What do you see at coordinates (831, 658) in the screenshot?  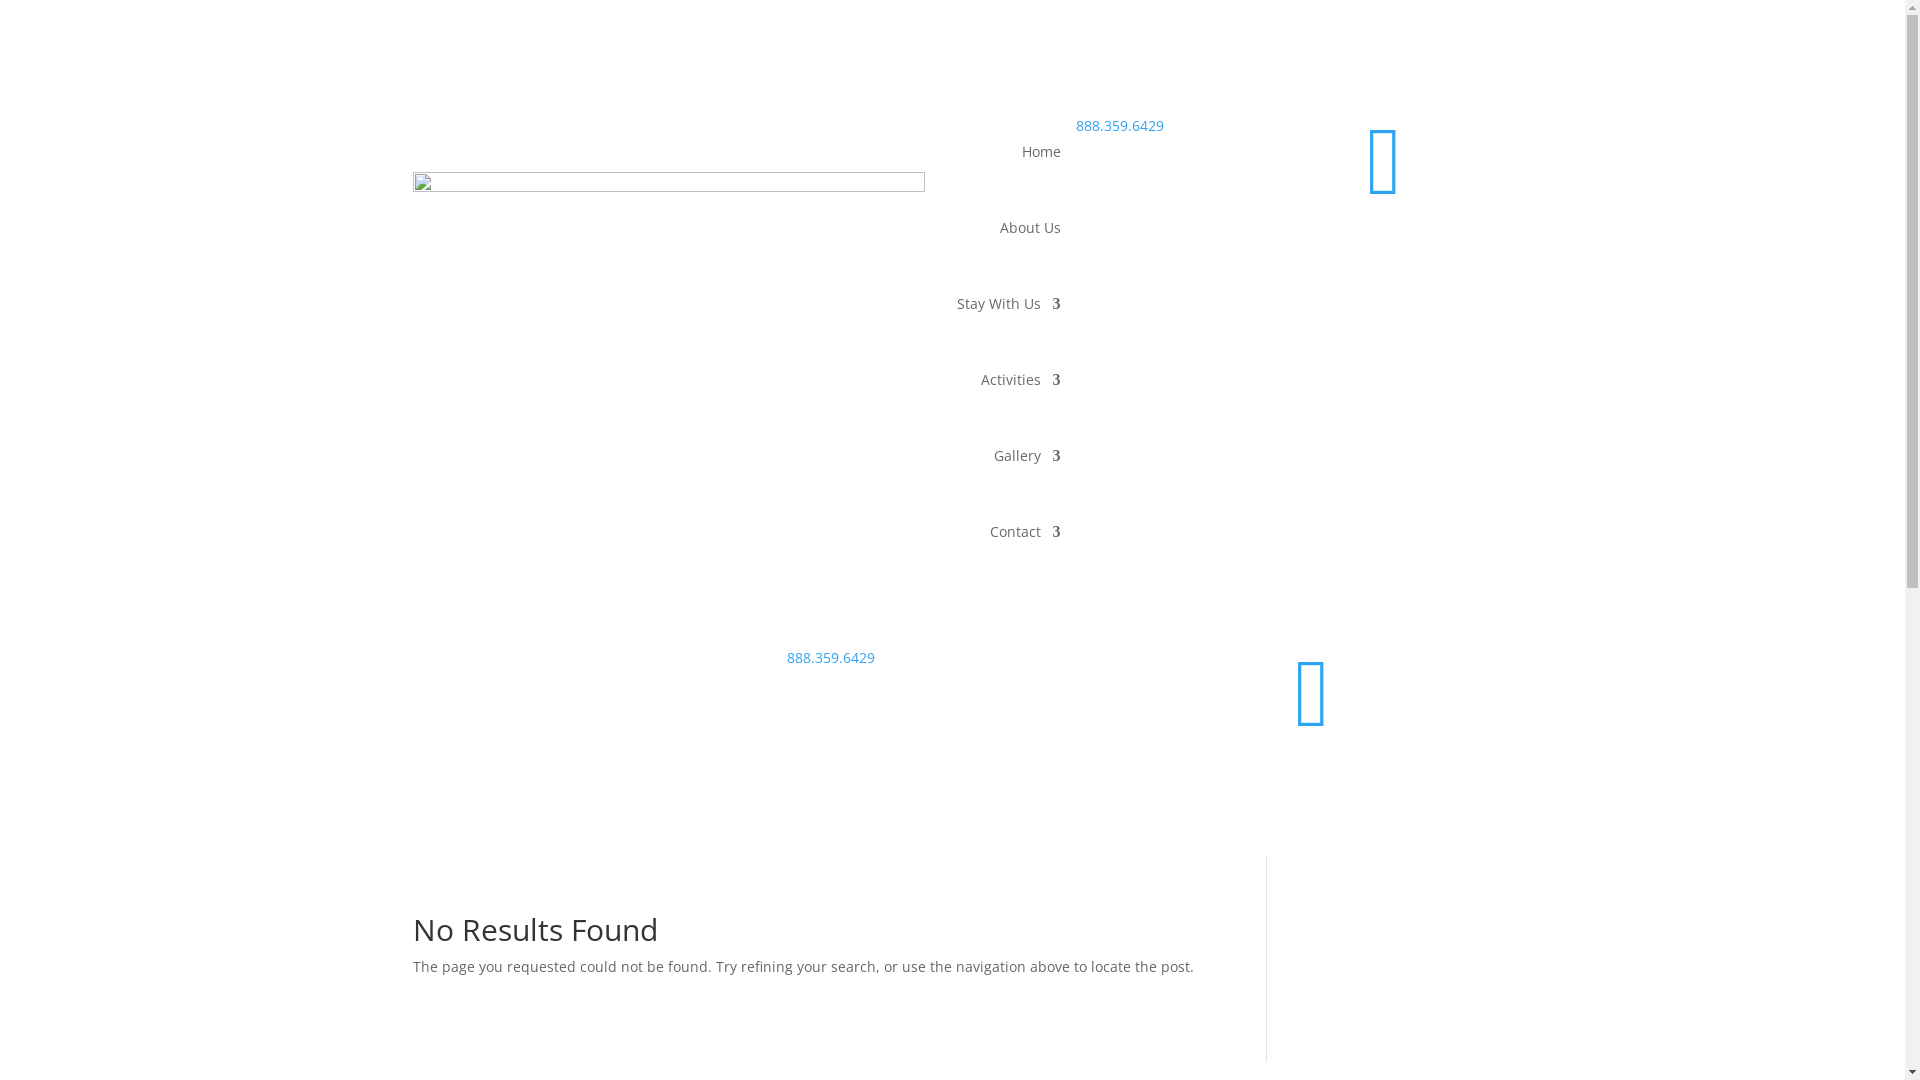 I see `888.359.6429` at bounding box center [831, 658].